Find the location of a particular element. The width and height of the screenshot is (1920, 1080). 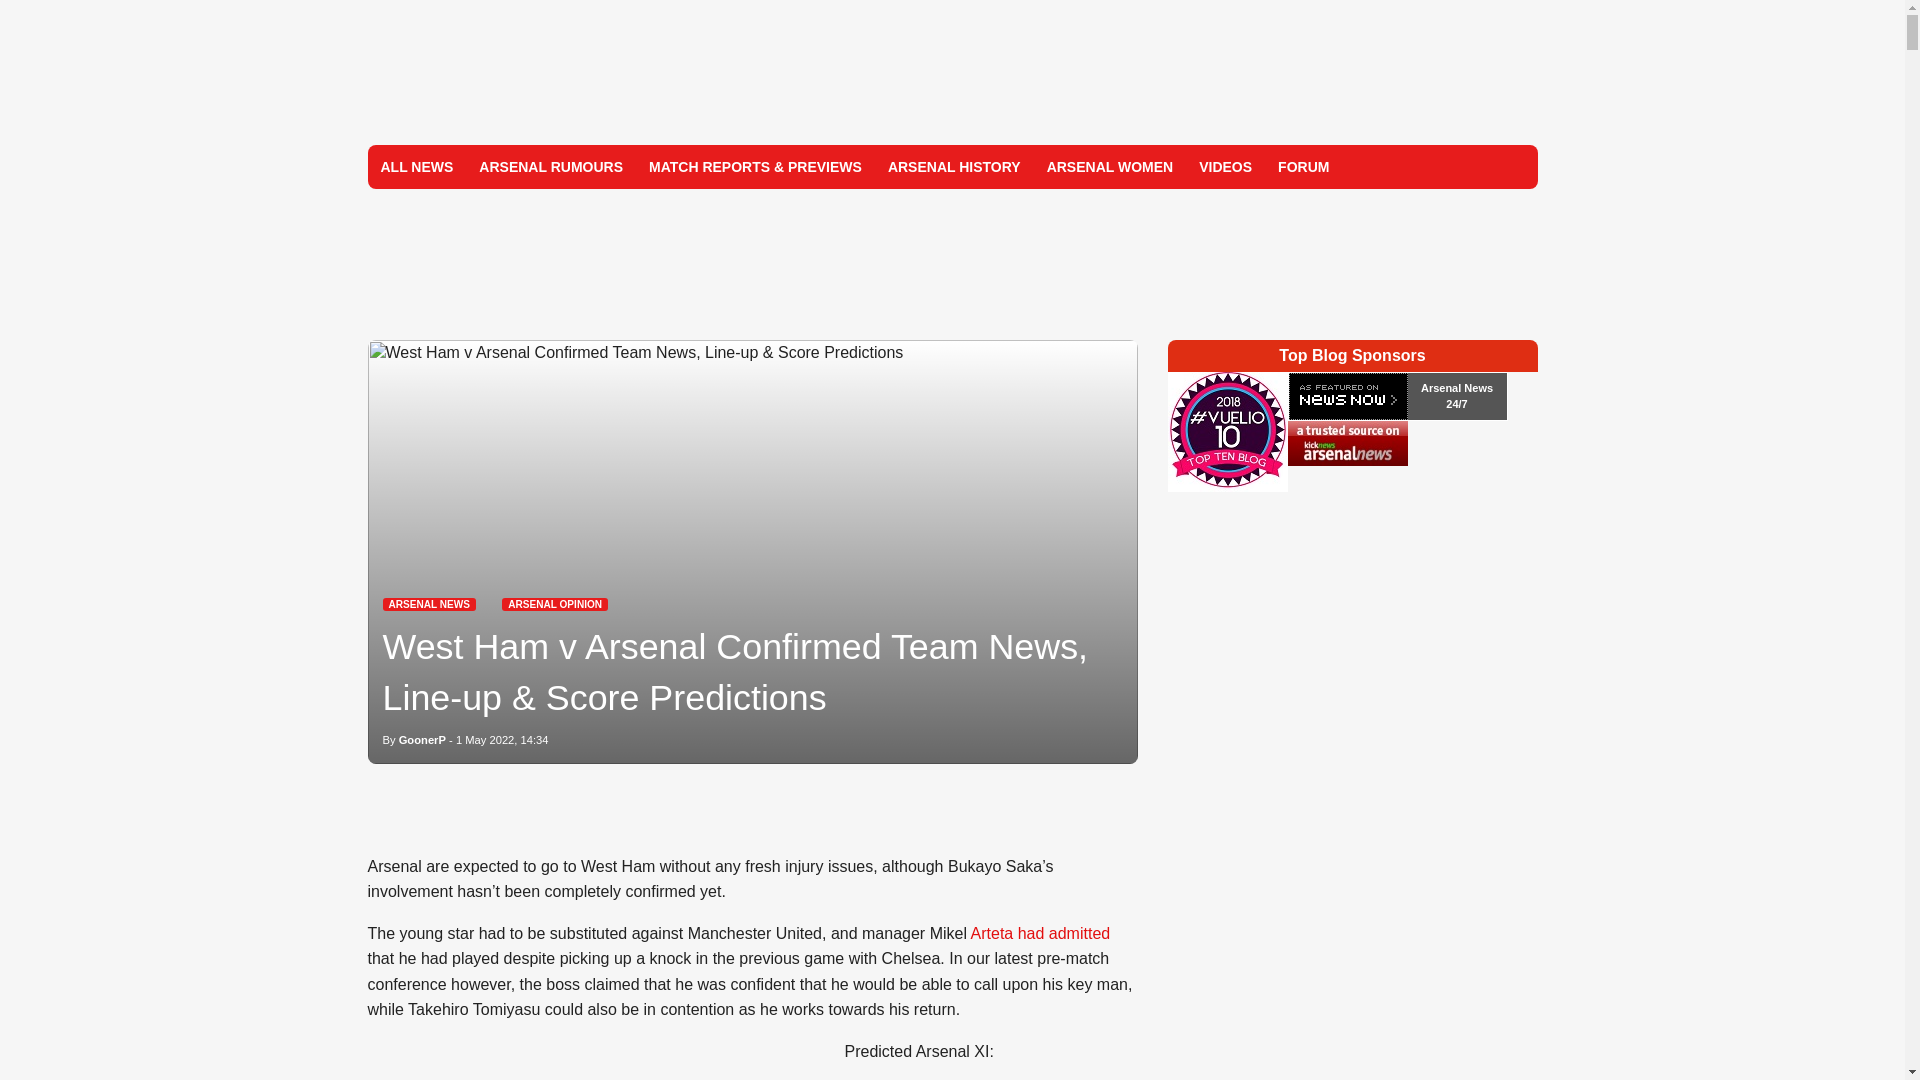

ARSENAL NEWS is located at coordinates (429, 604).